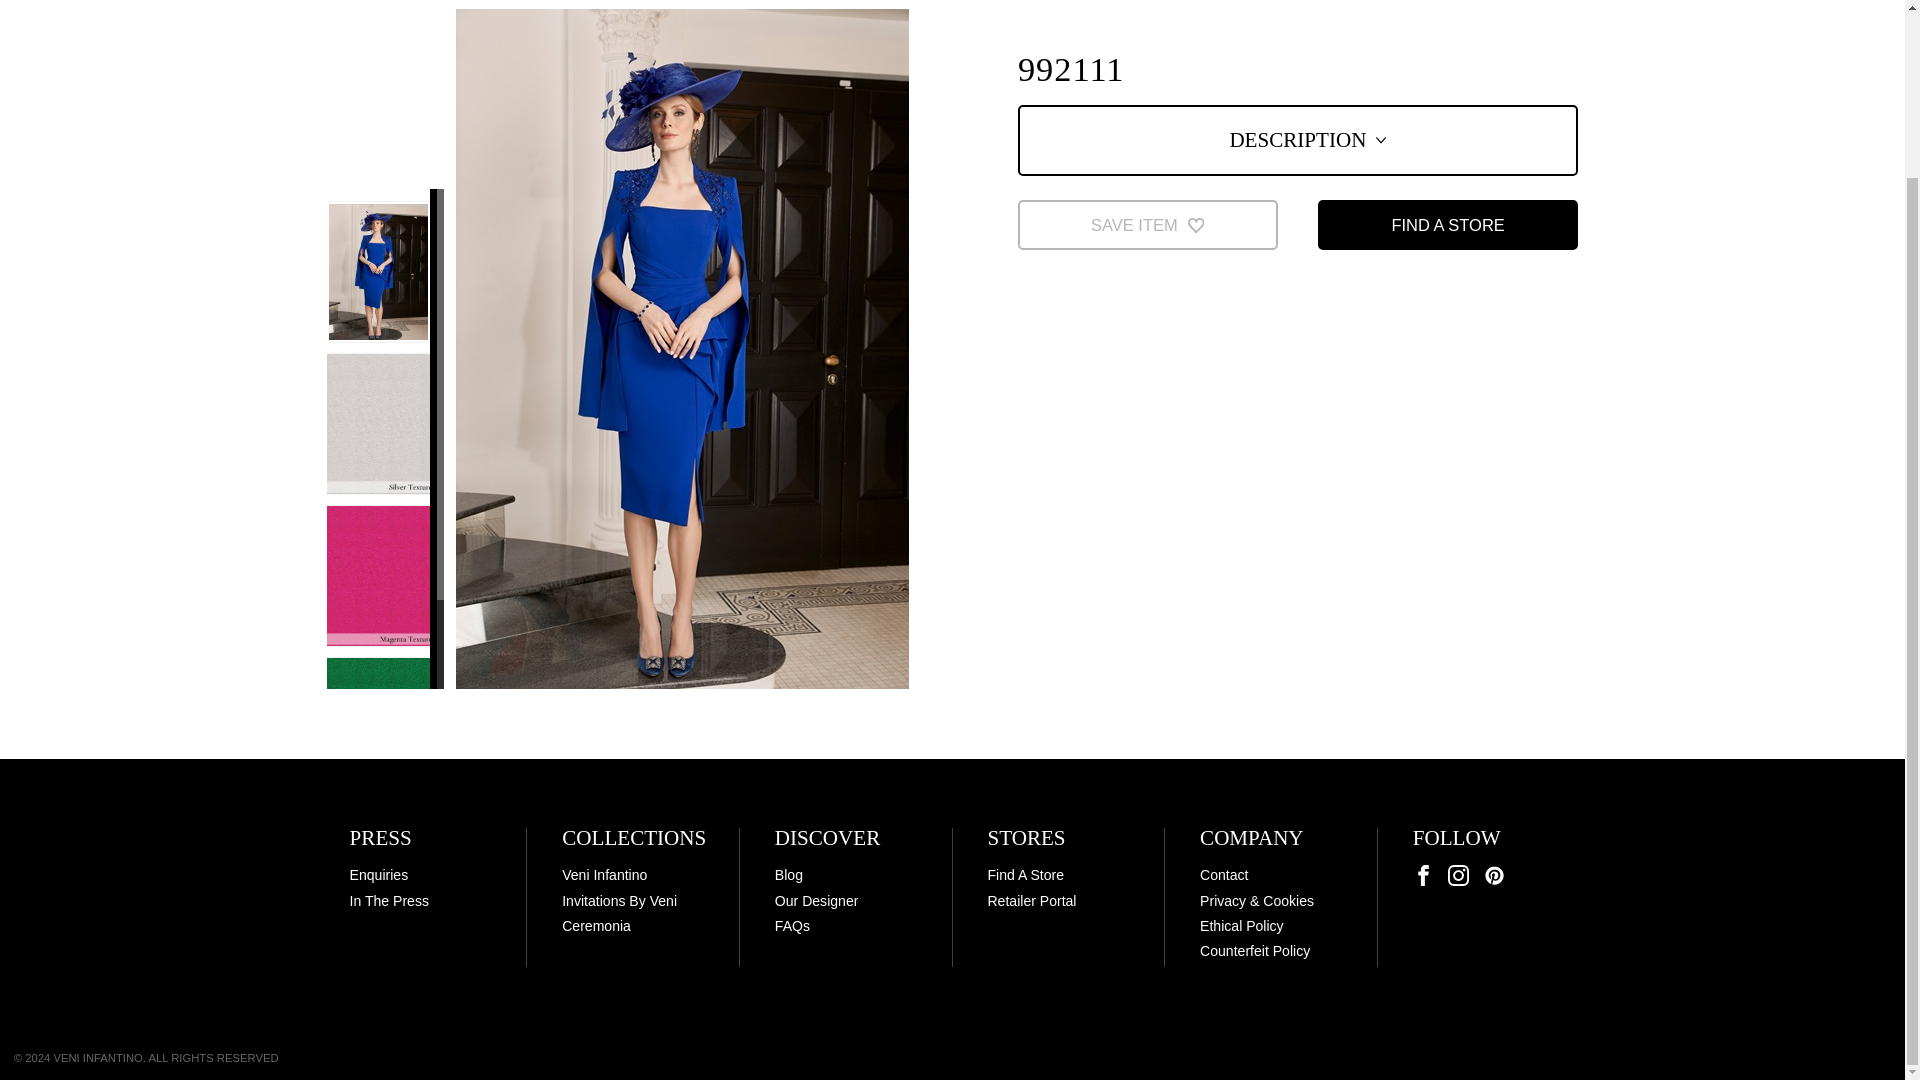  Describe the element at coordinates (388, 901) in the screenshot. I see `In The Press` at that location.